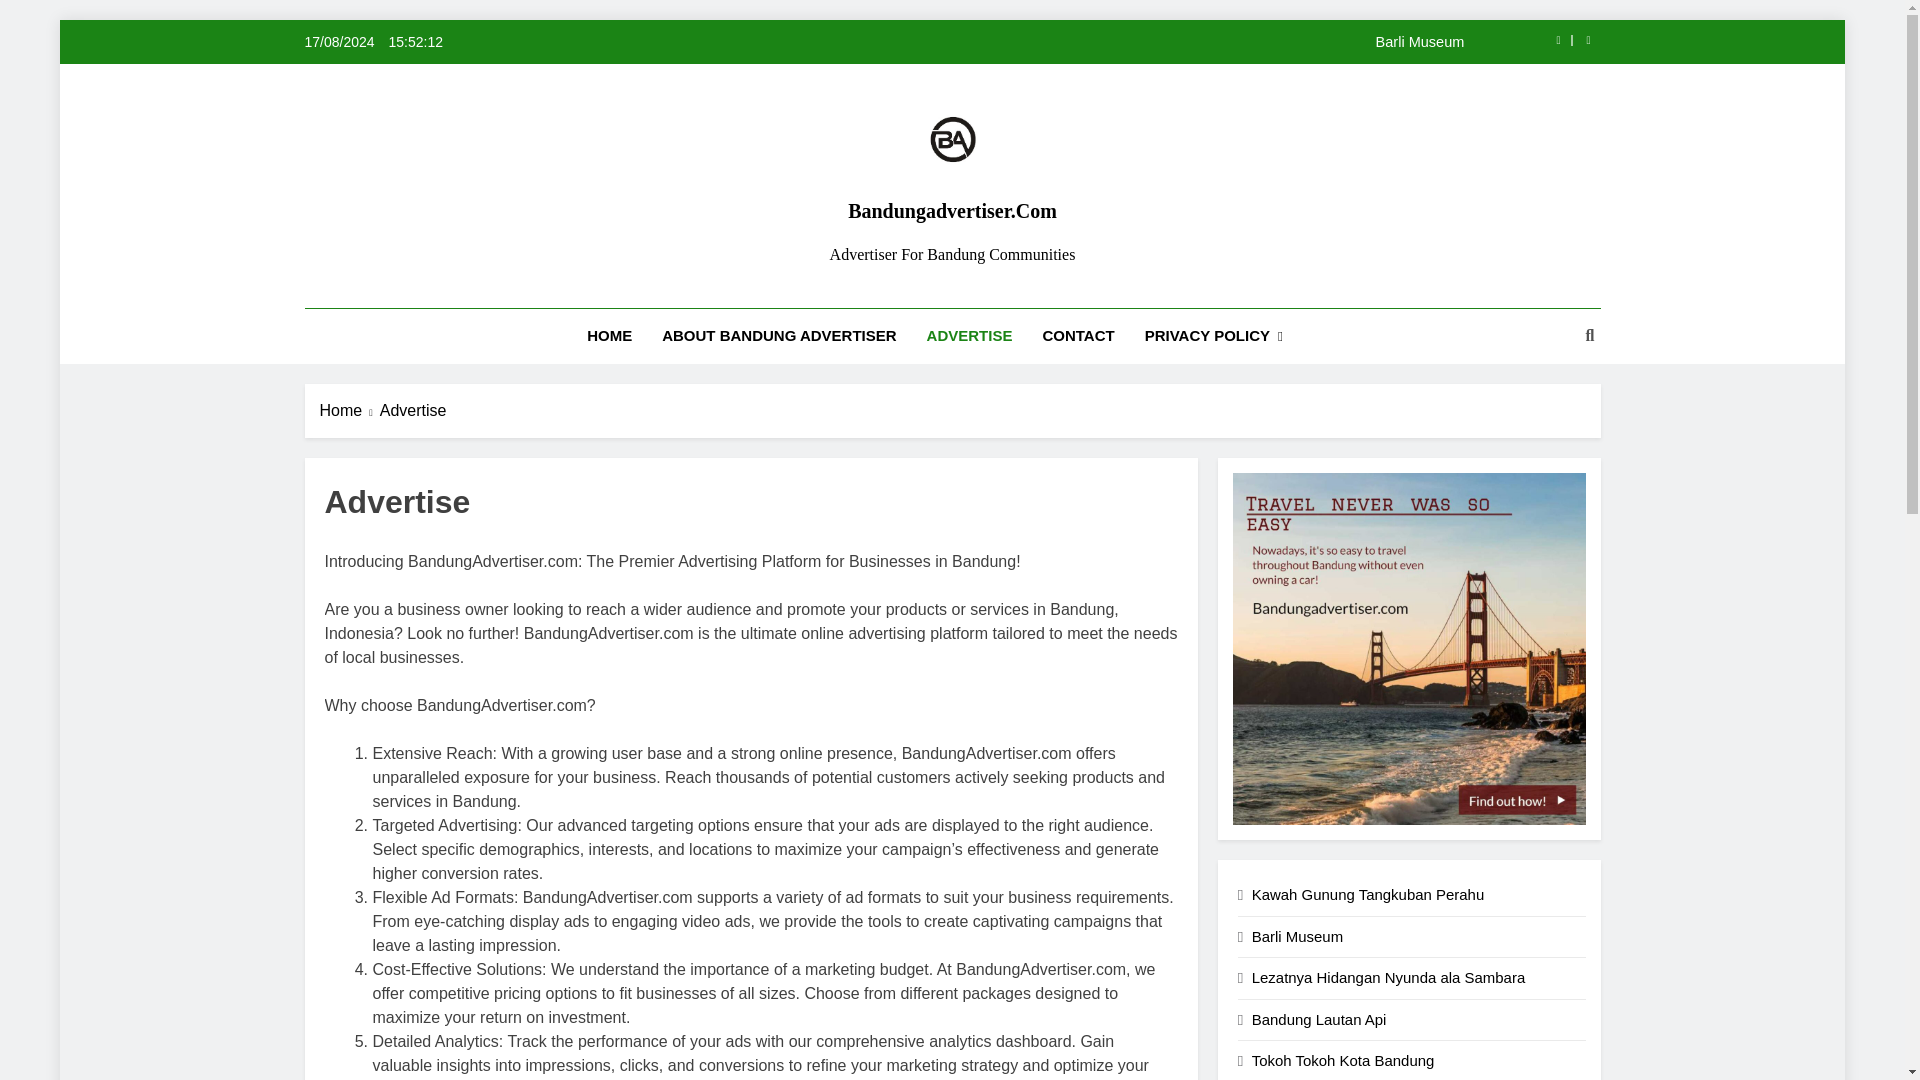 The width and height of the screenshot is (1920, 1080). I want to click on Bandung Lautan Api, so click(1318, 1019).